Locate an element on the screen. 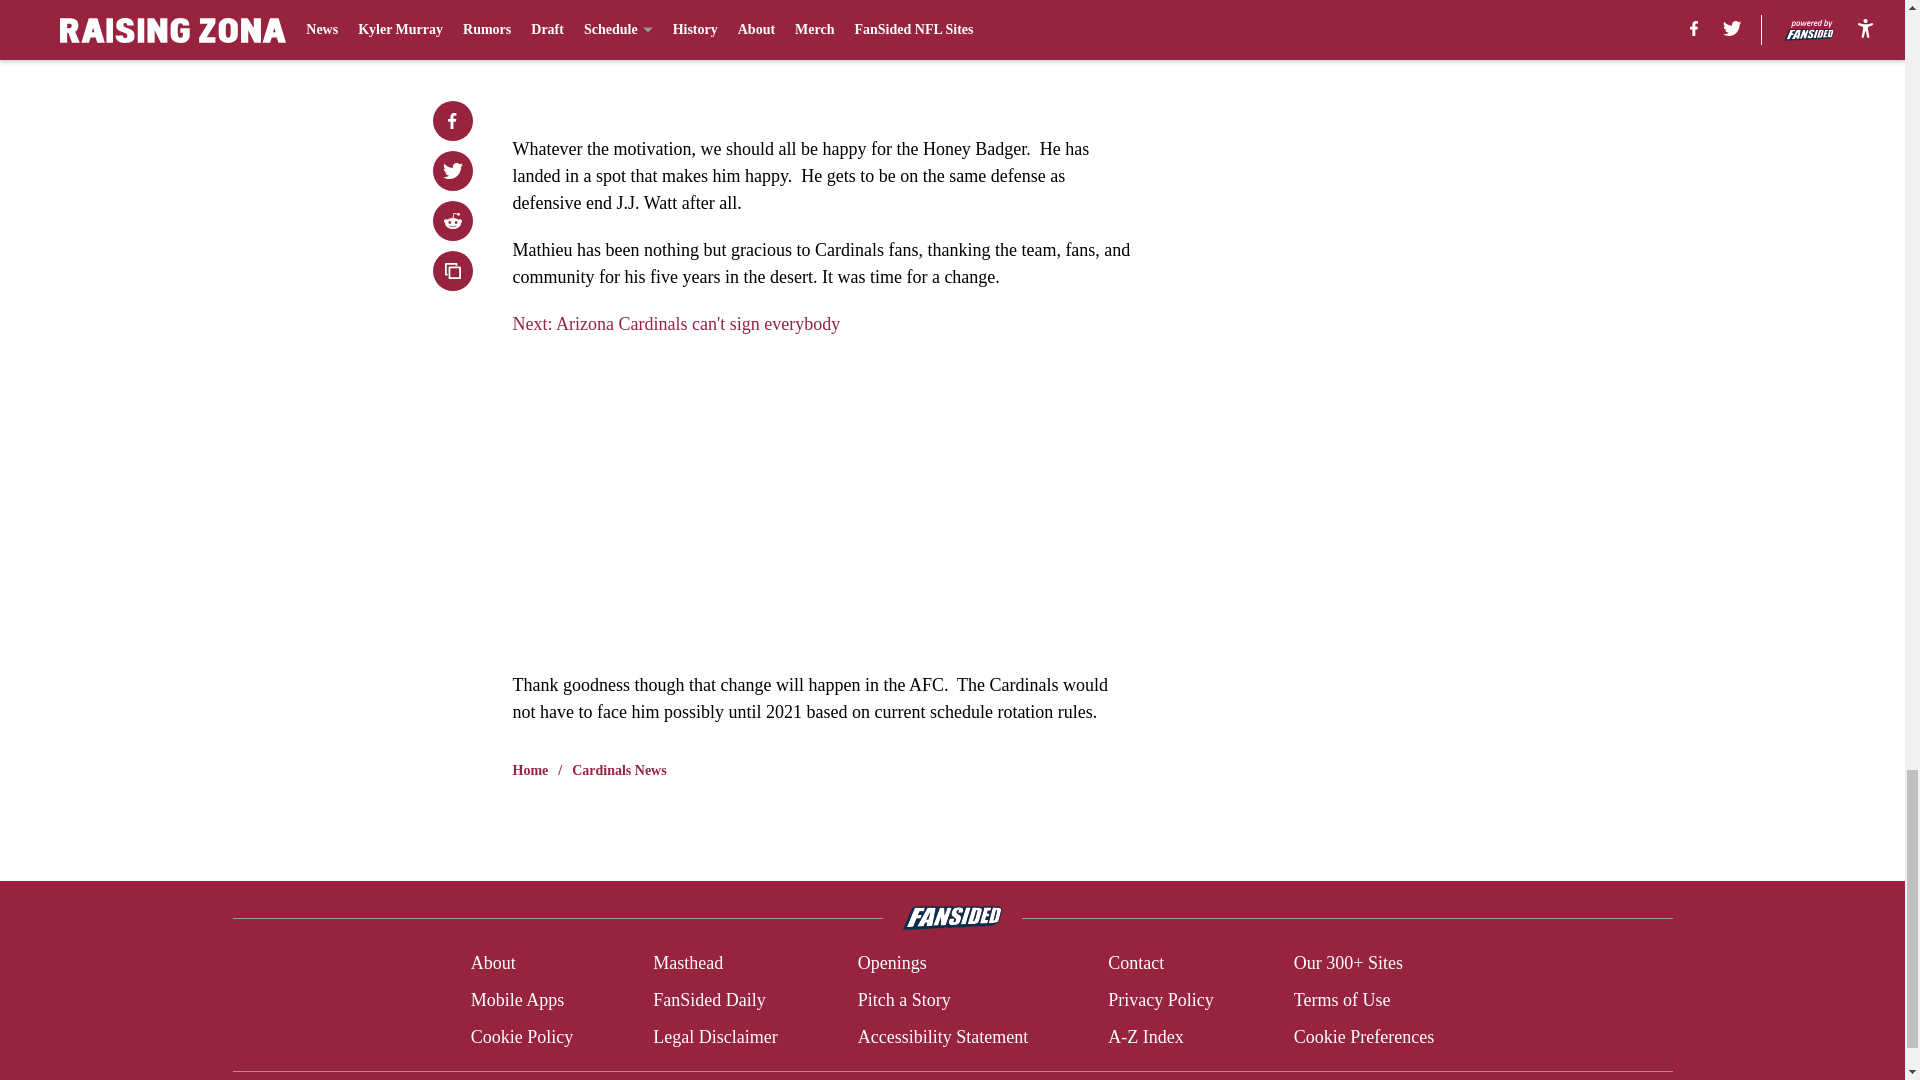 The width and height of the screenshot is (1920, 1080). Cardinals News is located at coordinates (619, 770).